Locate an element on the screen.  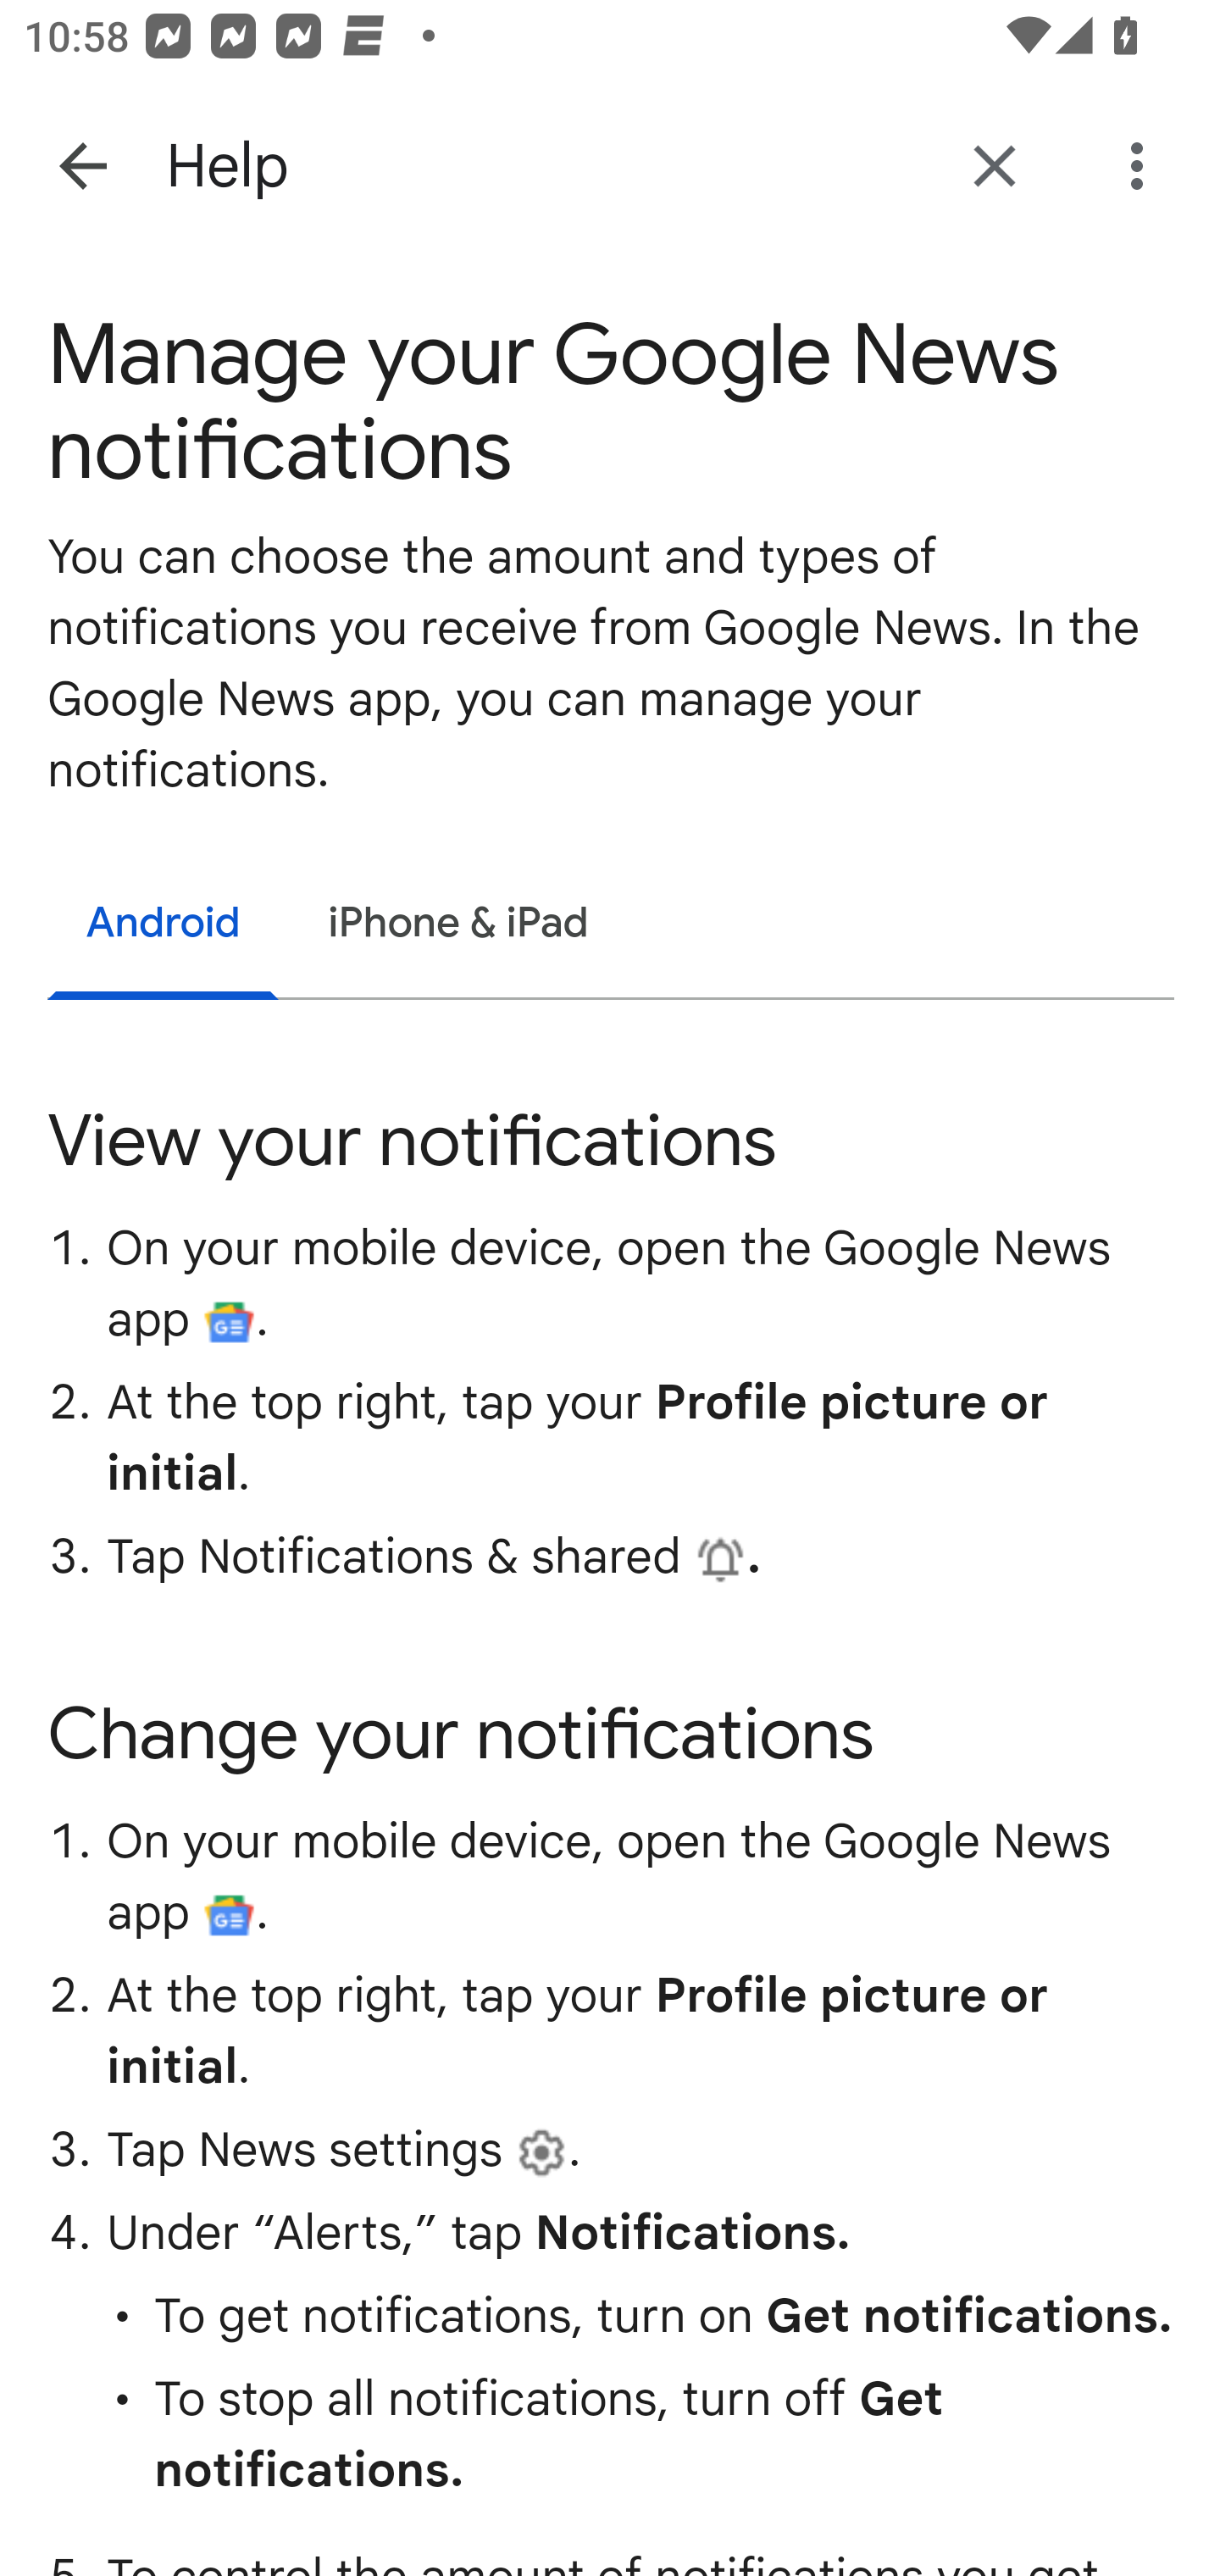
More options is located at coordinates (1143, 166).